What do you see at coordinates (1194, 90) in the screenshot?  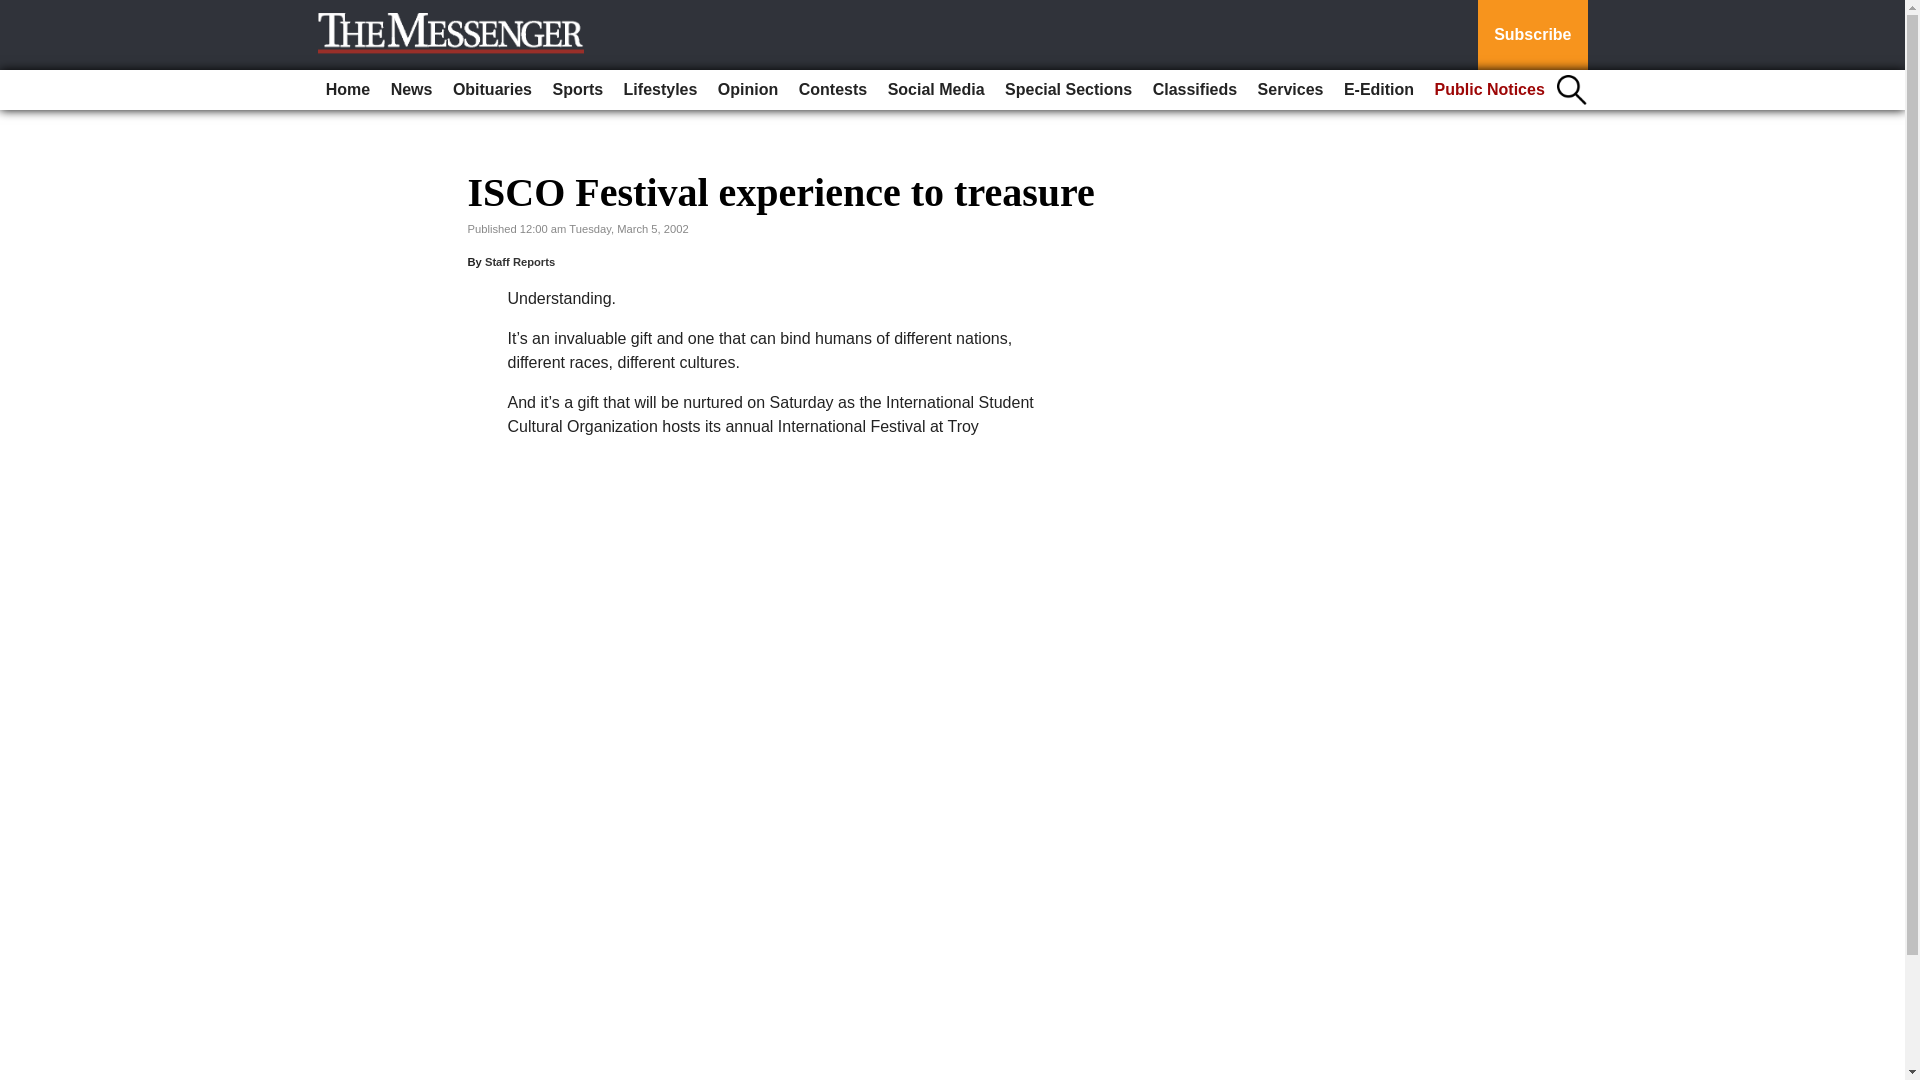 I see `Classifieds` at bounding box center [1194, 90].